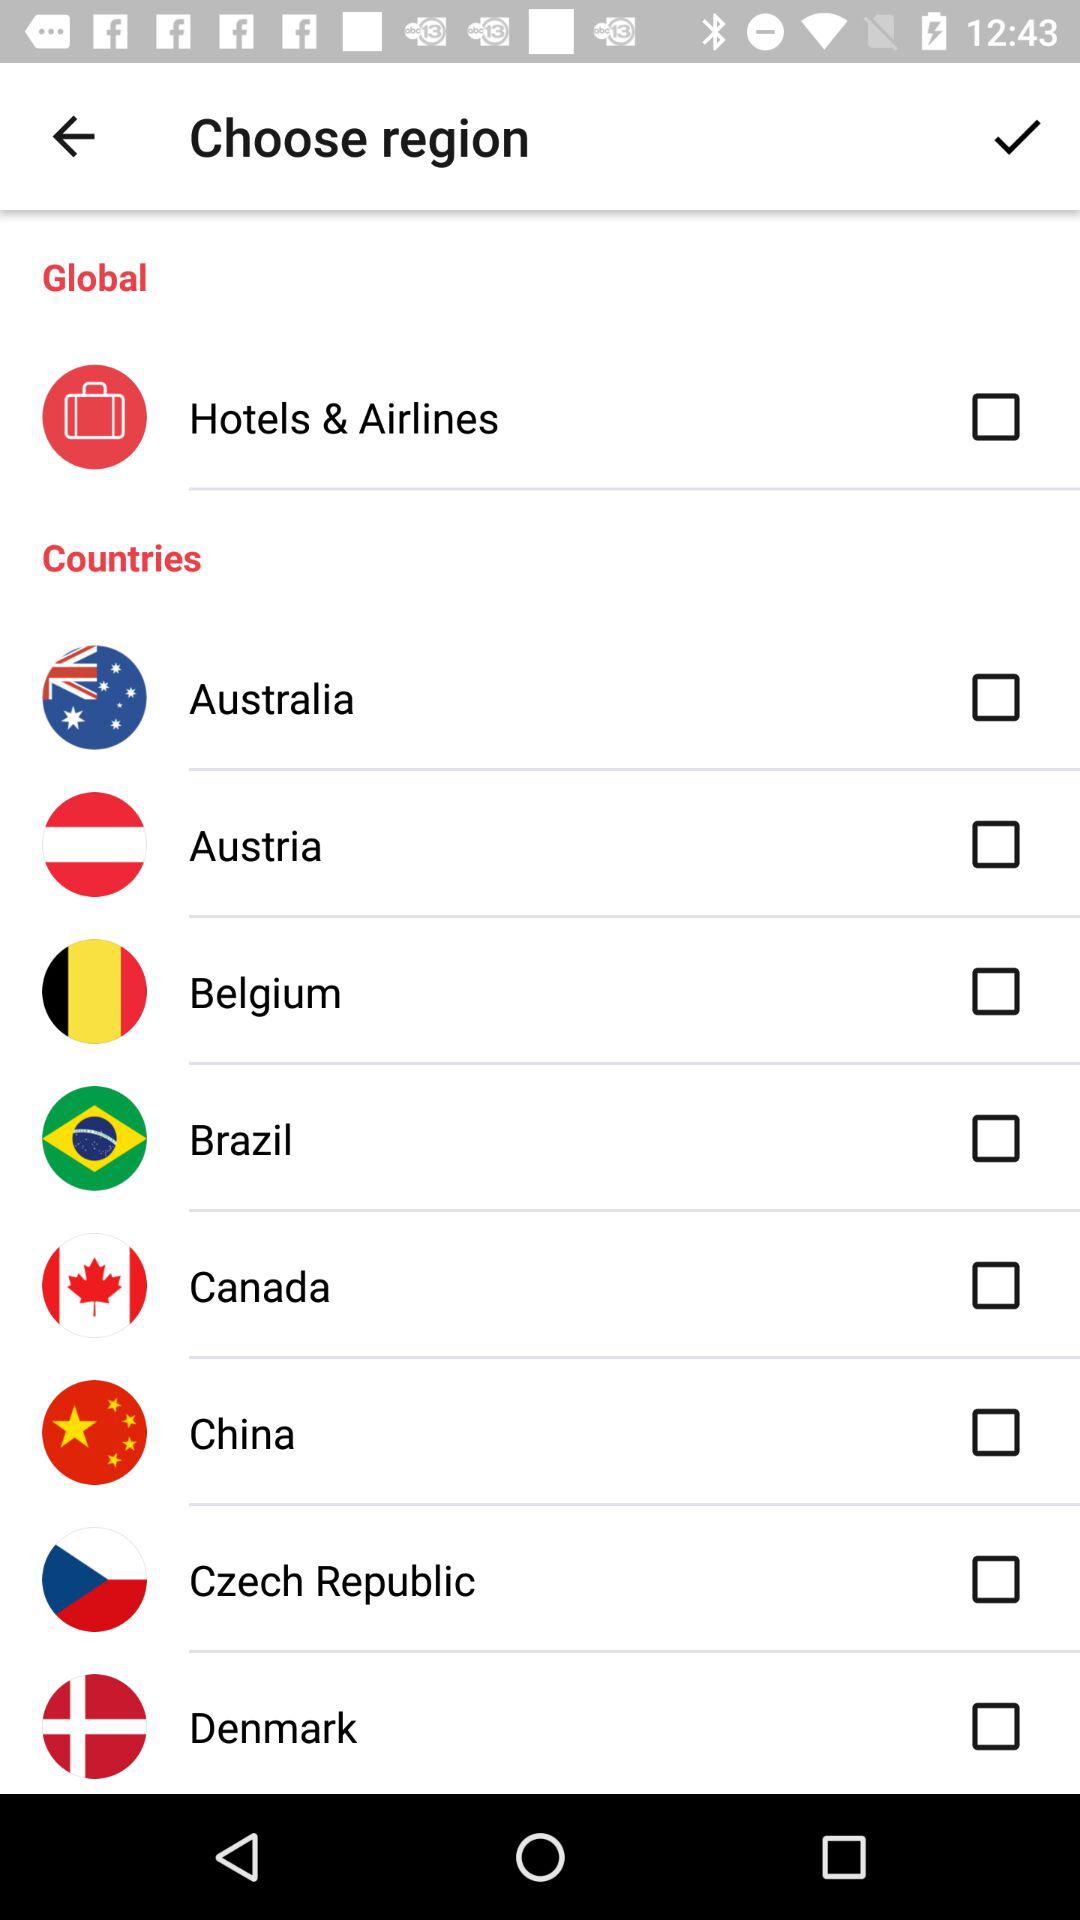  I want to click on turn off icon above the global icon, so click(1016, 136).